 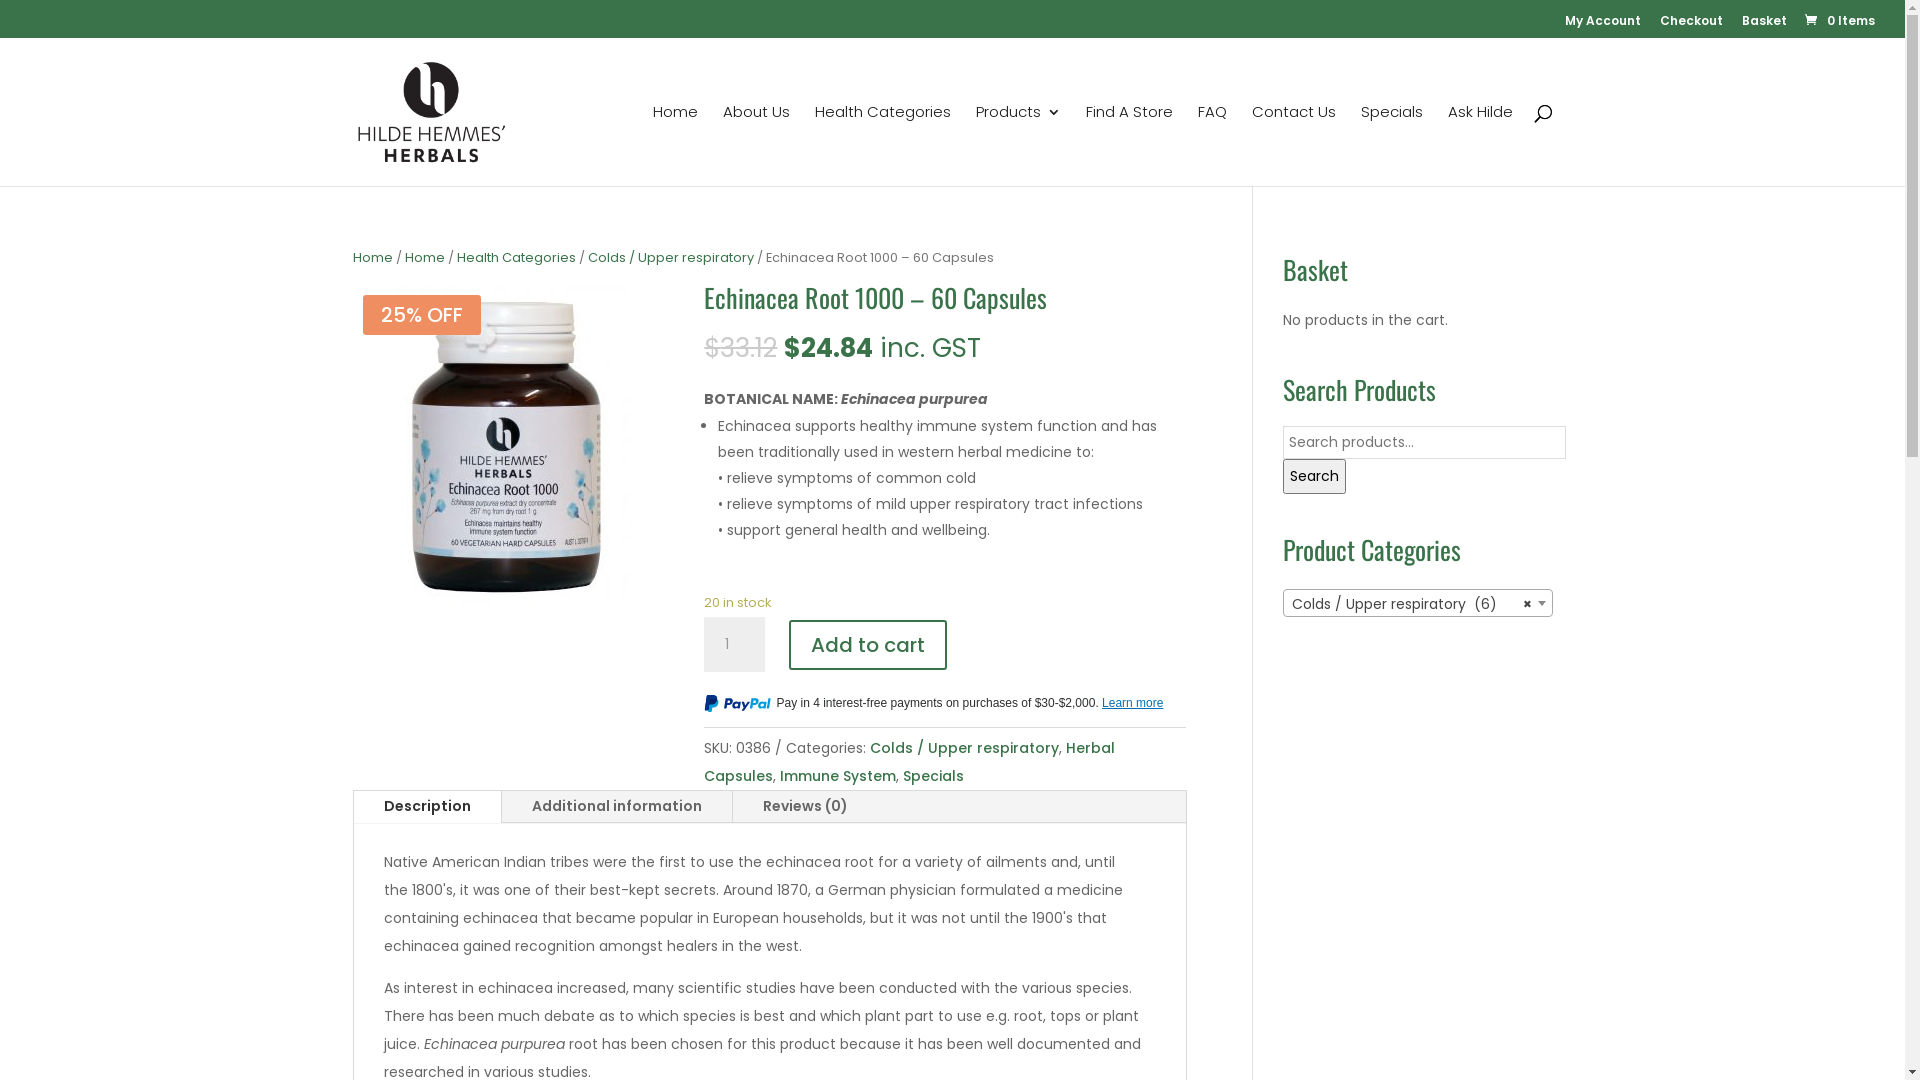 What do you see at coordinates (1212, 146) in the screenshot?
I see `FAQ` at bounding box center [1212, 146].